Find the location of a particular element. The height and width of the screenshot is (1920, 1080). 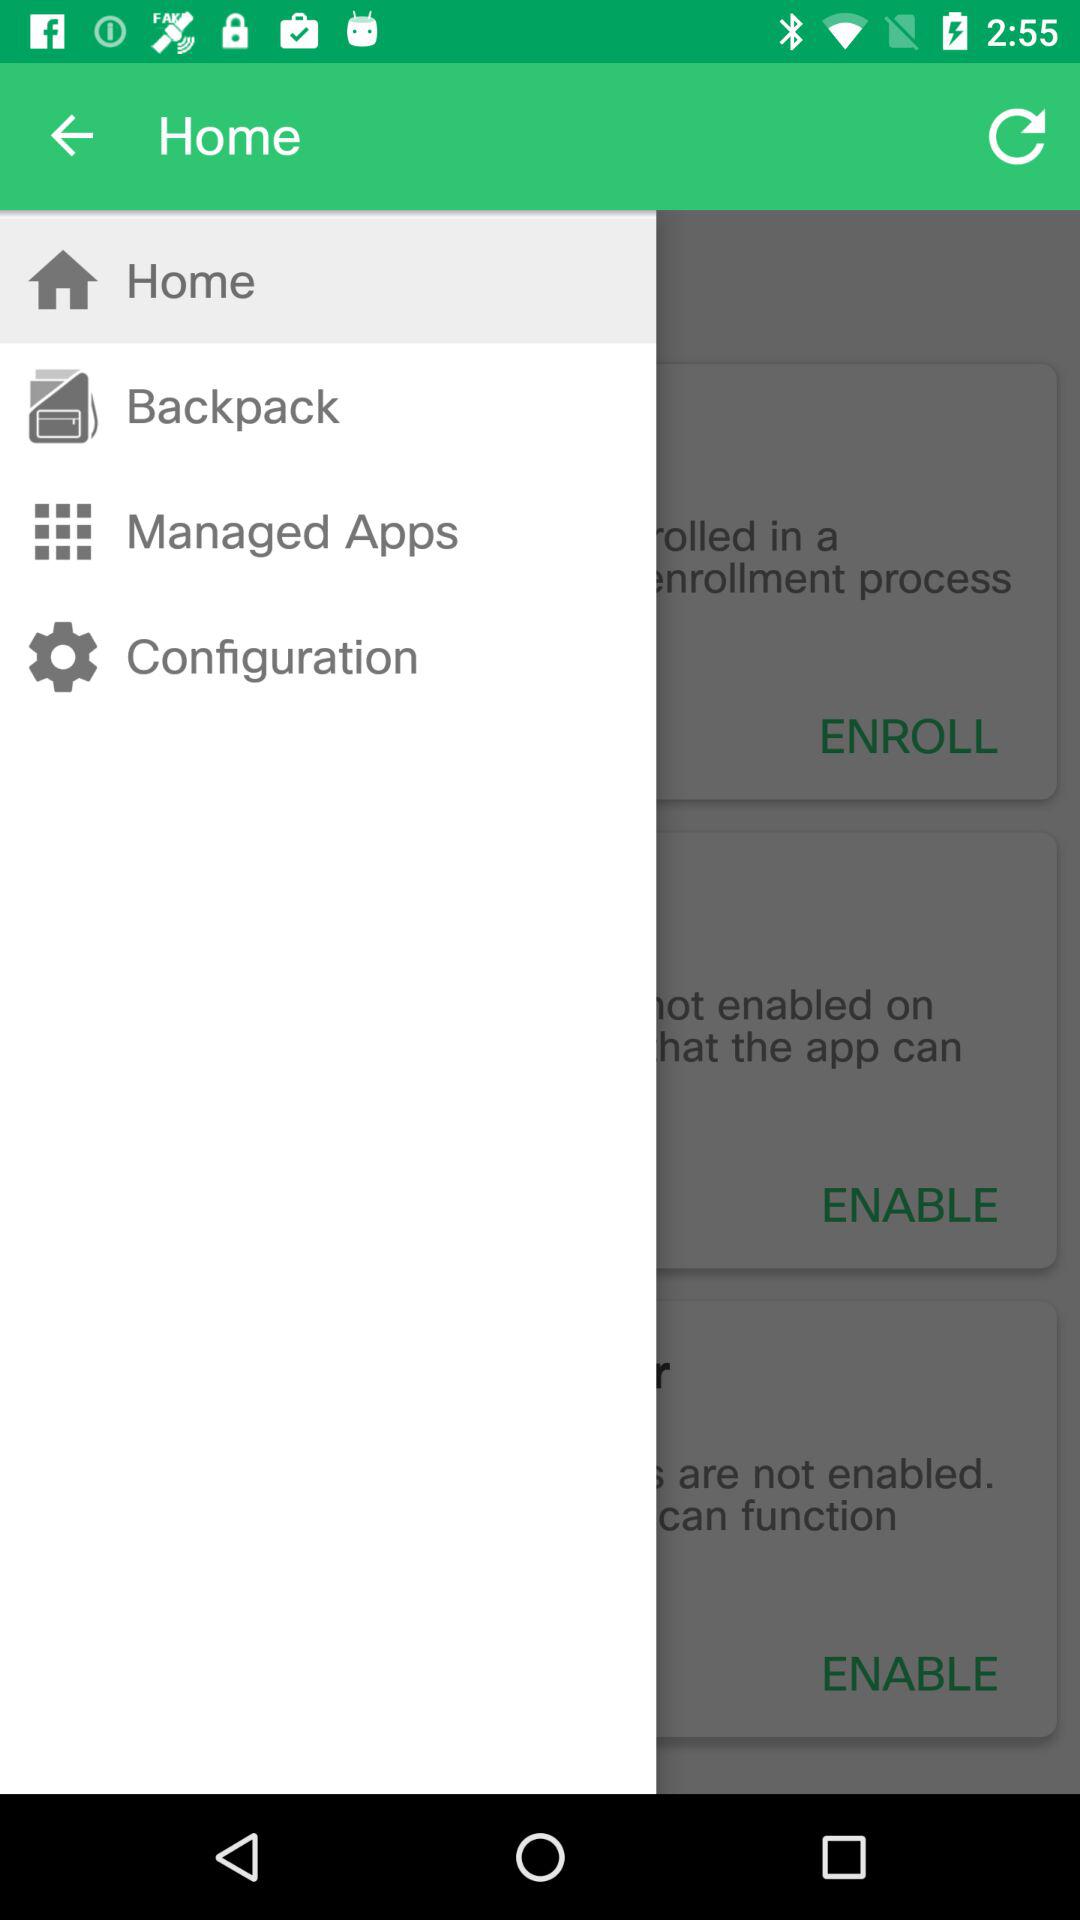

click on the refresh button which is to the right of text home is located at coordinates (1016, 136).